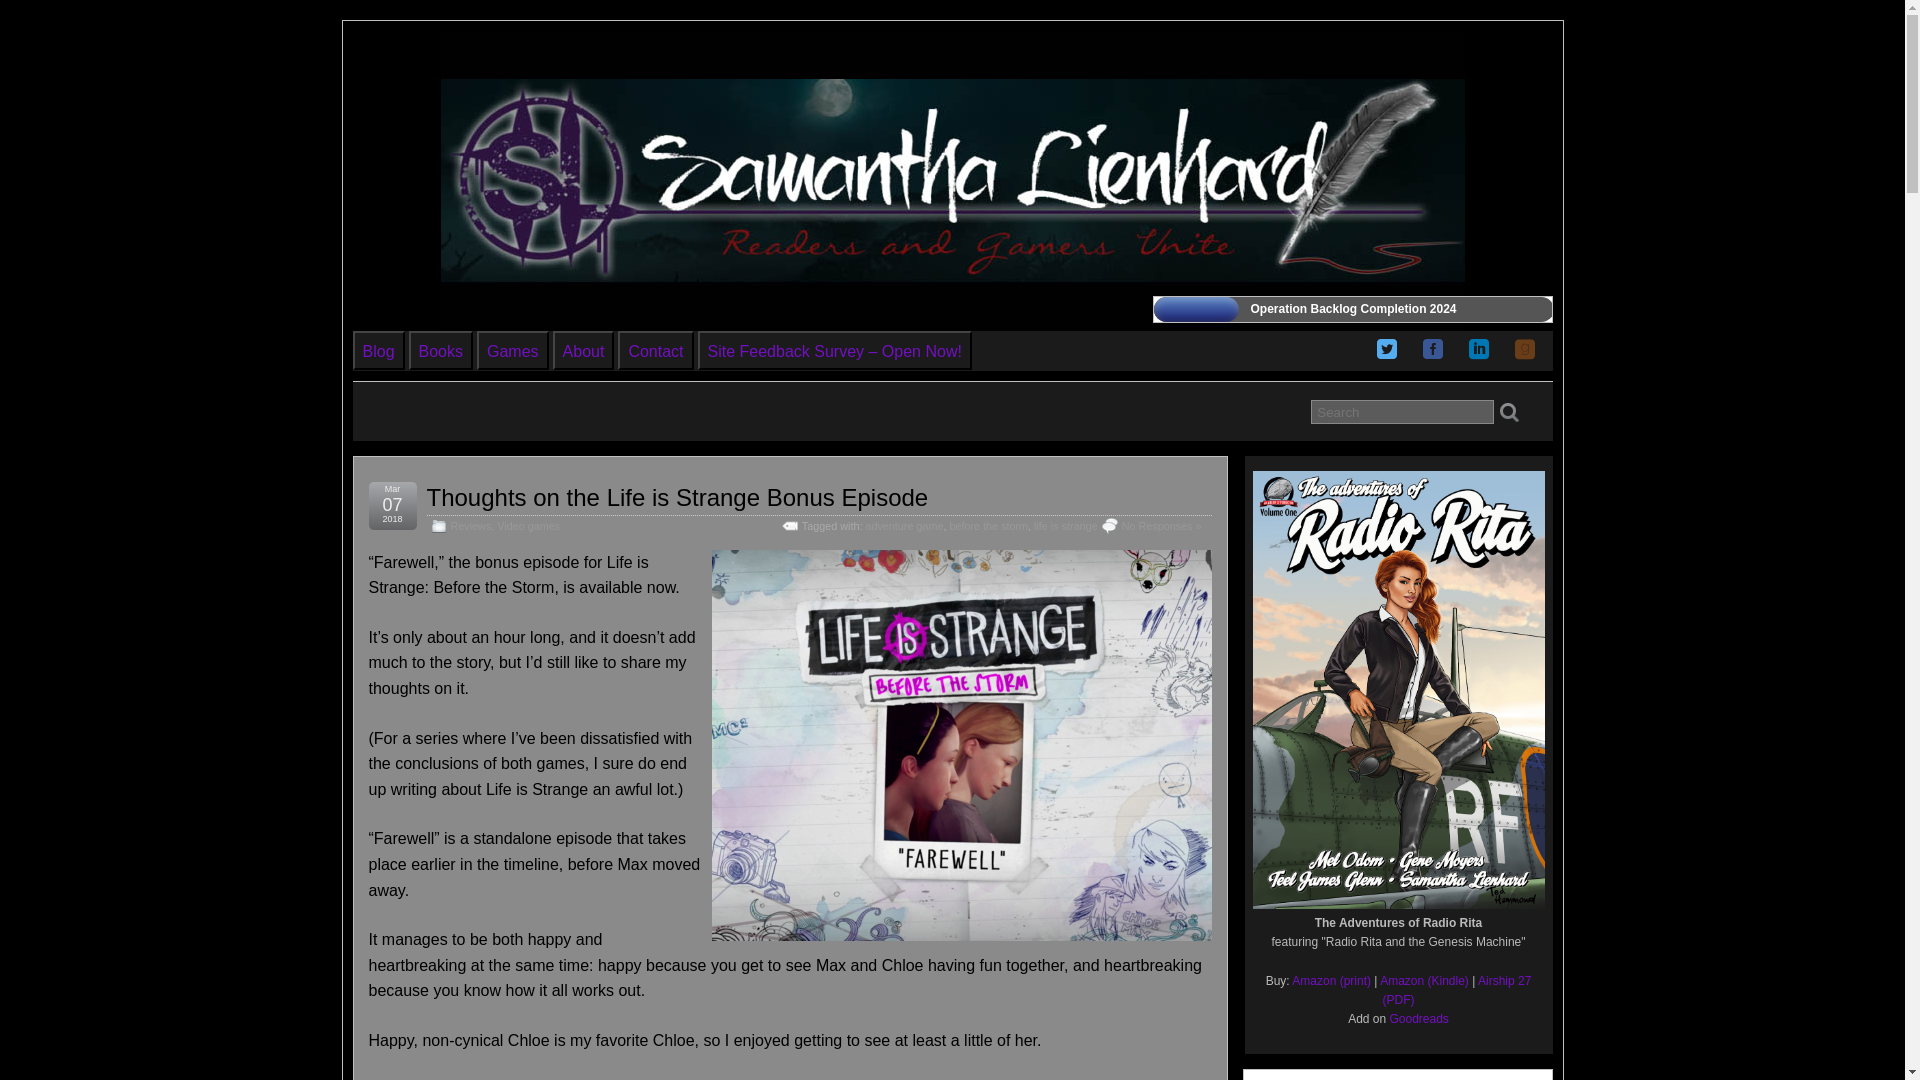  Describe the element at coordinates (512, 350) in the screenshot. I see `Games` at that location.